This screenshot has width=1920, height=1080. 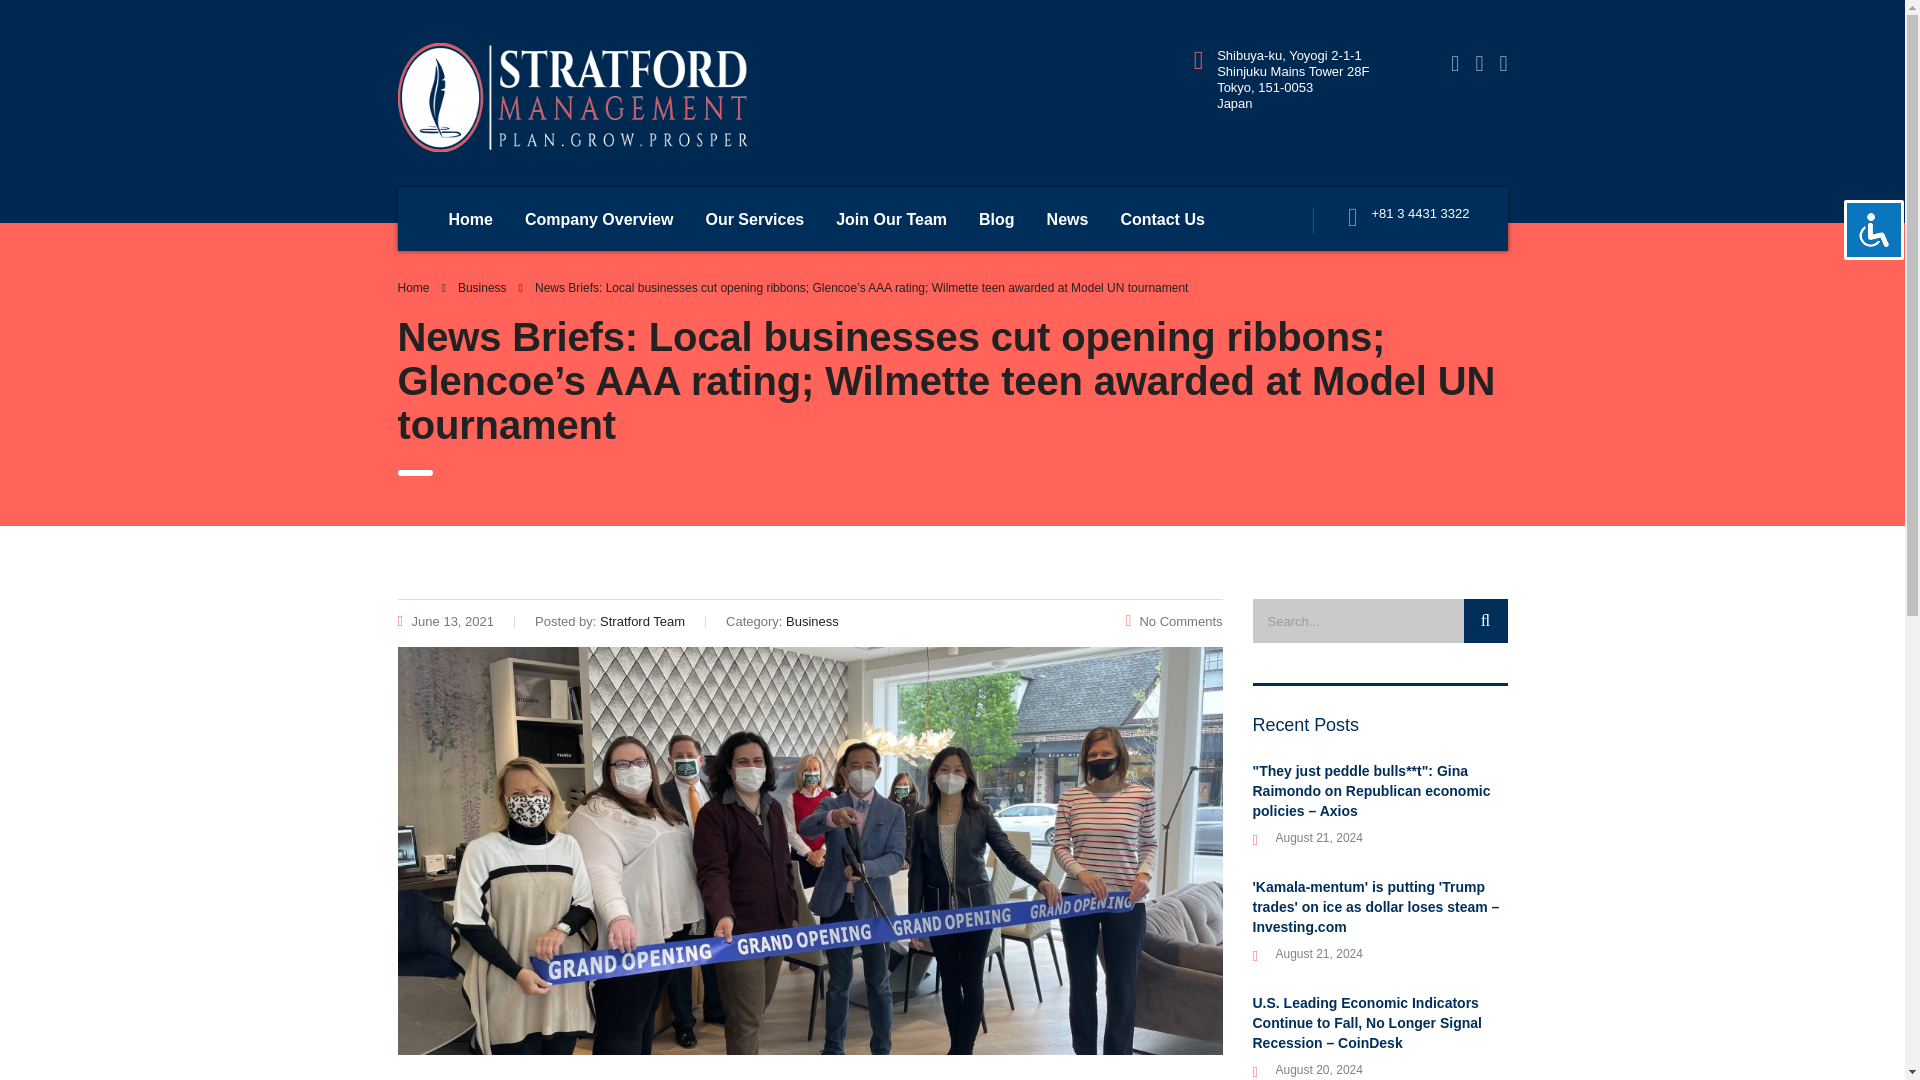 I want to click on No Comments, so click(x=1174, y=621).